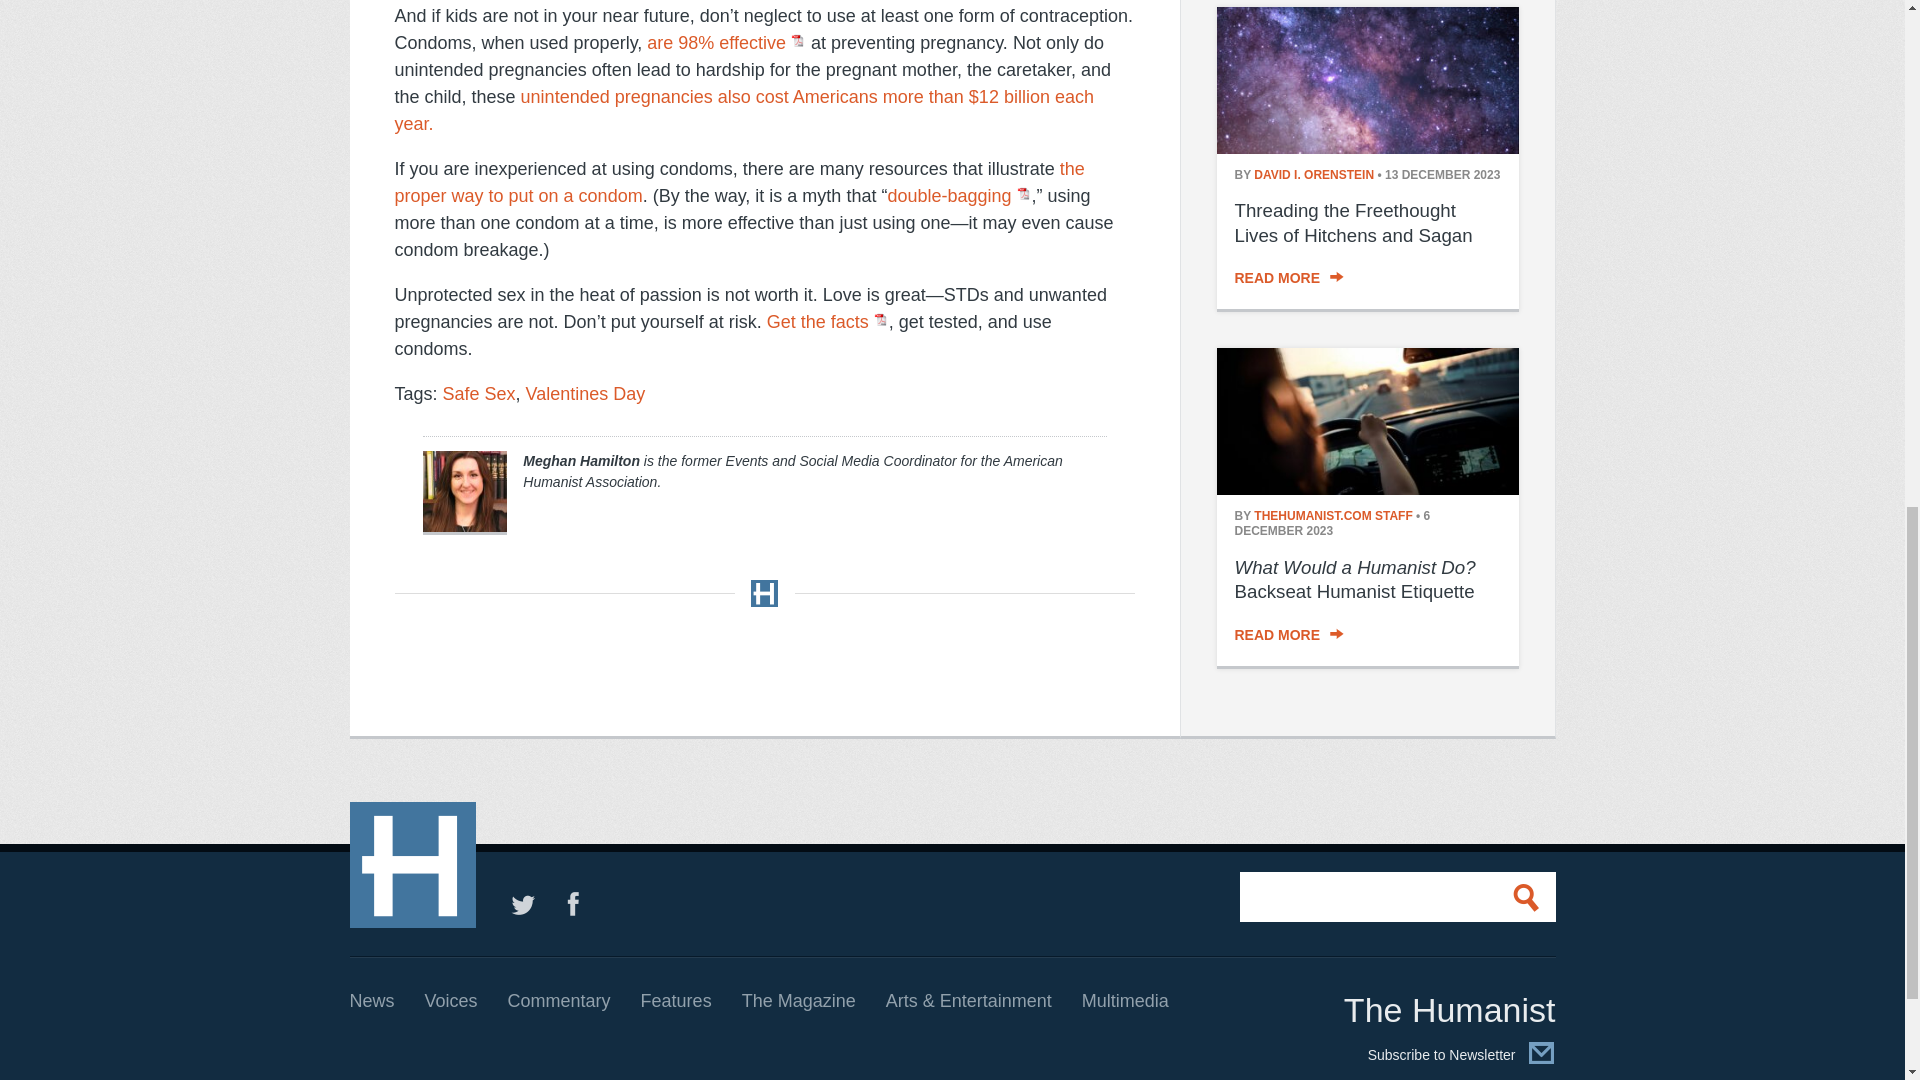 This screenshot has width=1920, height=1080. Describe the element at coordinates (1353, 222) in the screenshot. I see `Threading the Freethought Lives of Hitchens and Sagan` at that location.